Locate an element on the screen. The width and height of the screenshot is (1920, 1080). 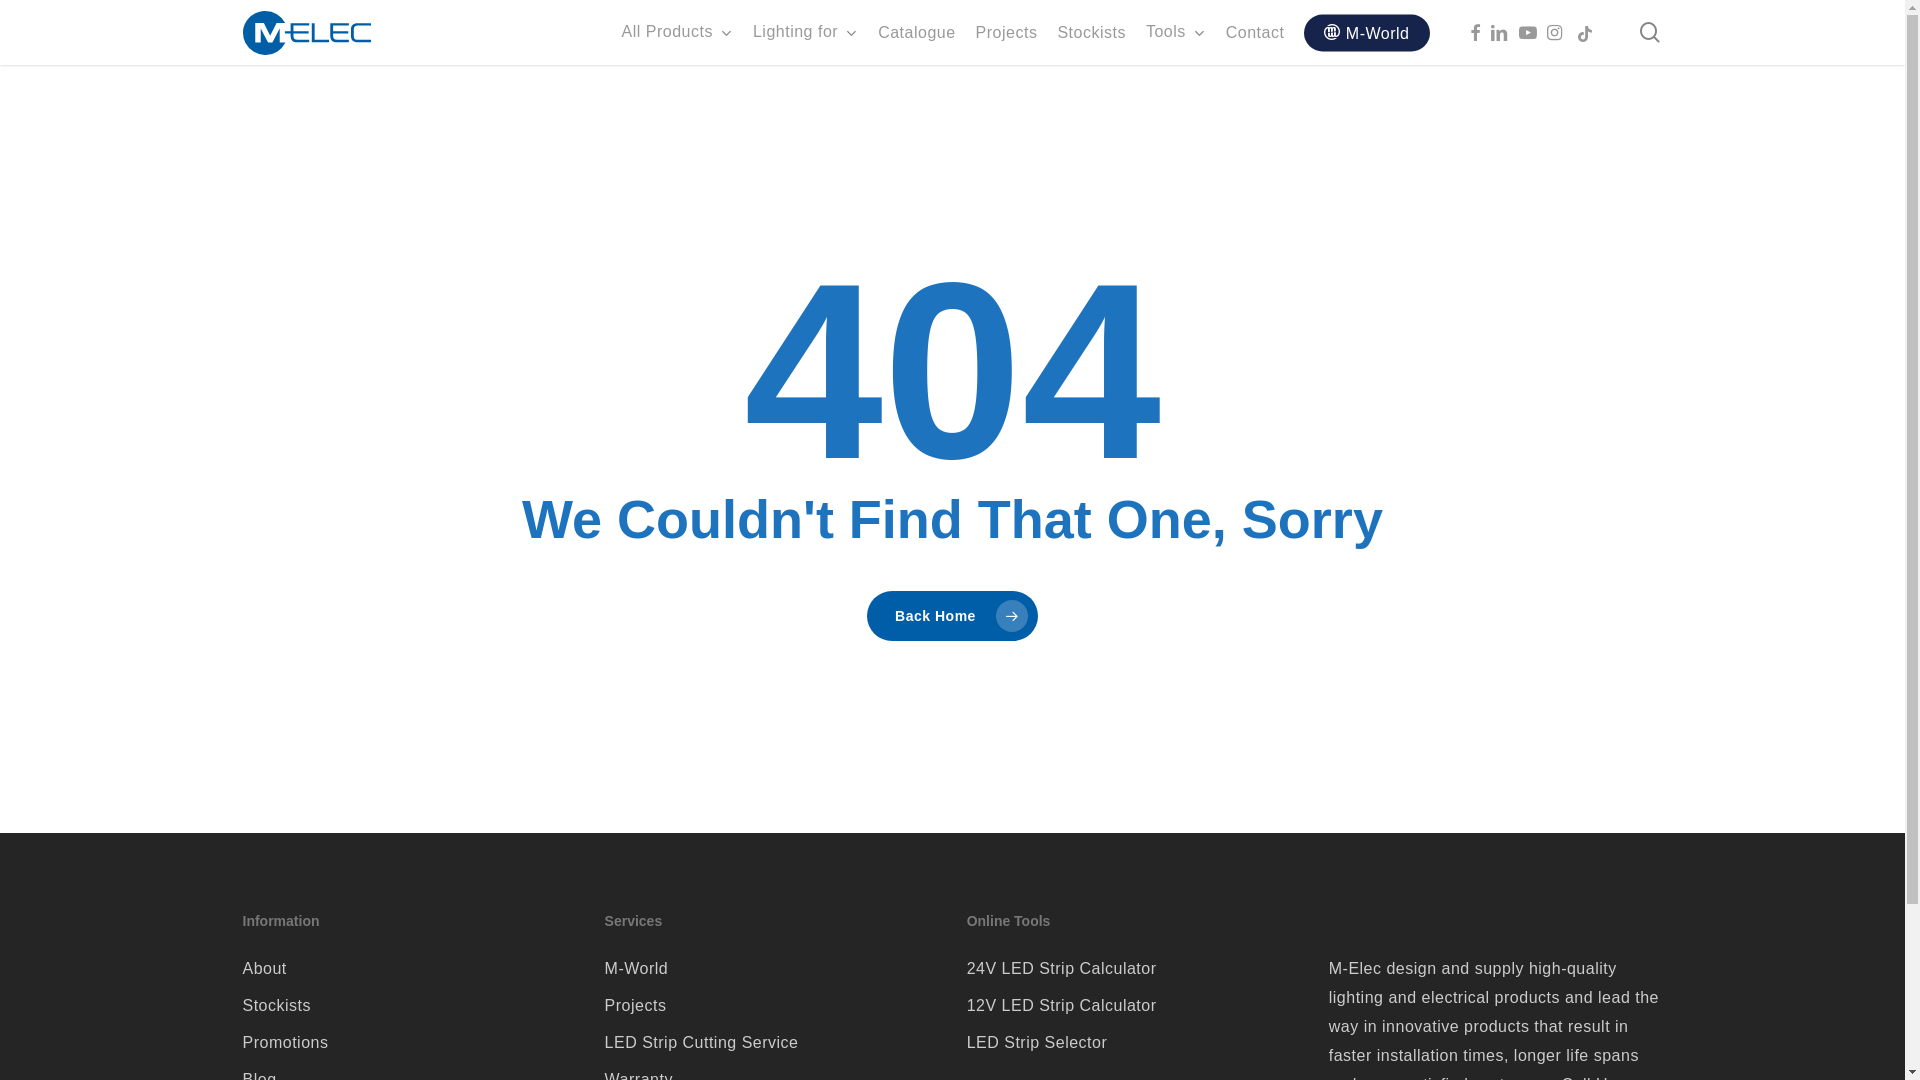
All Products is located at coordinates (678, 32).